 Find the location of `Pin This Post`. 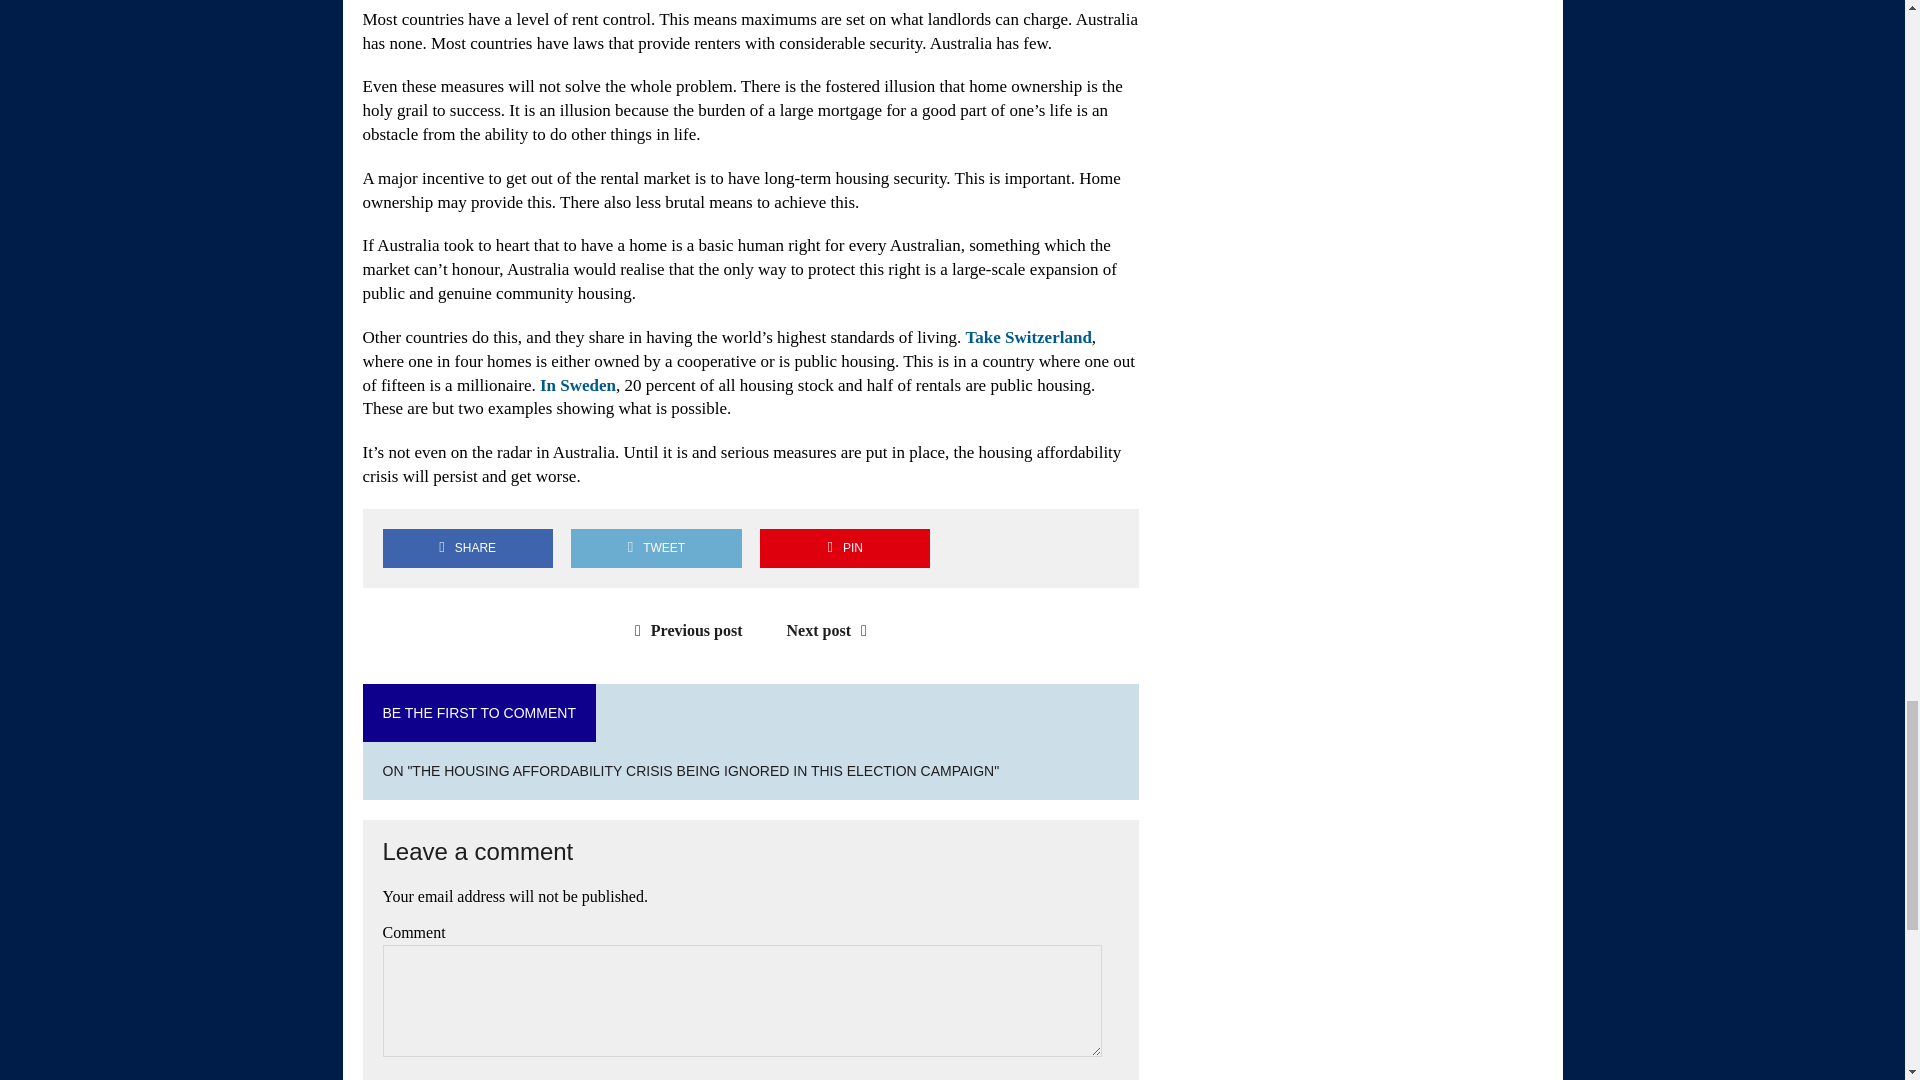

Pin This Post is located at coordinates (844, 548).